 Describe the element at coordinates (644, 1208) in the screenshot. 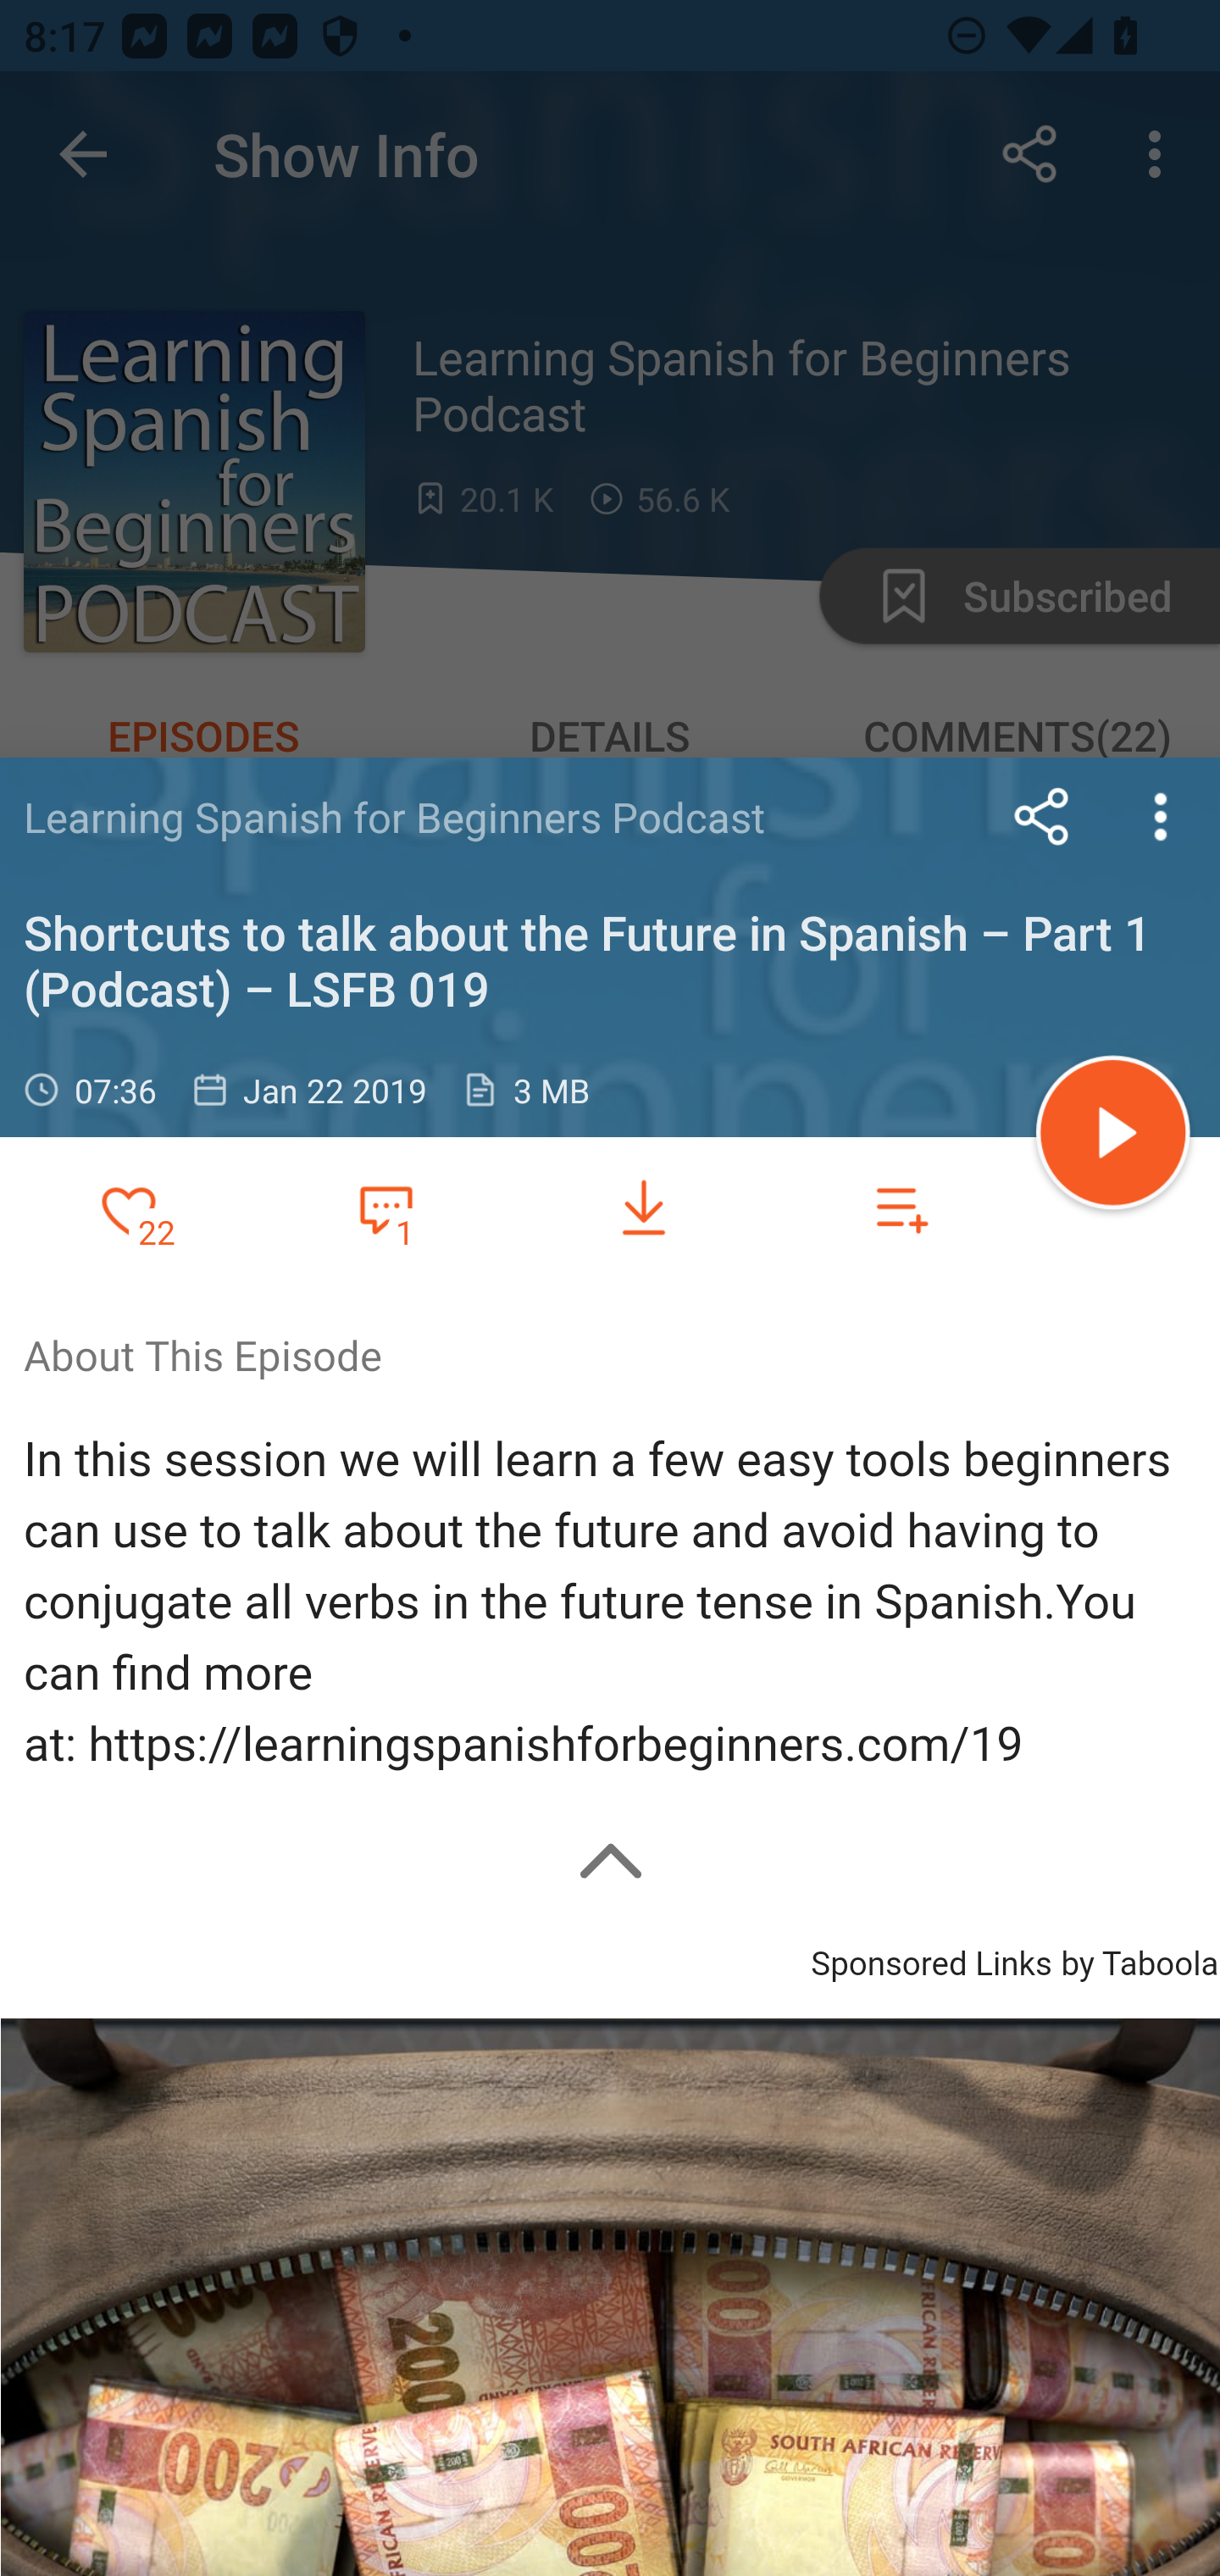

I see `Download` at that location.